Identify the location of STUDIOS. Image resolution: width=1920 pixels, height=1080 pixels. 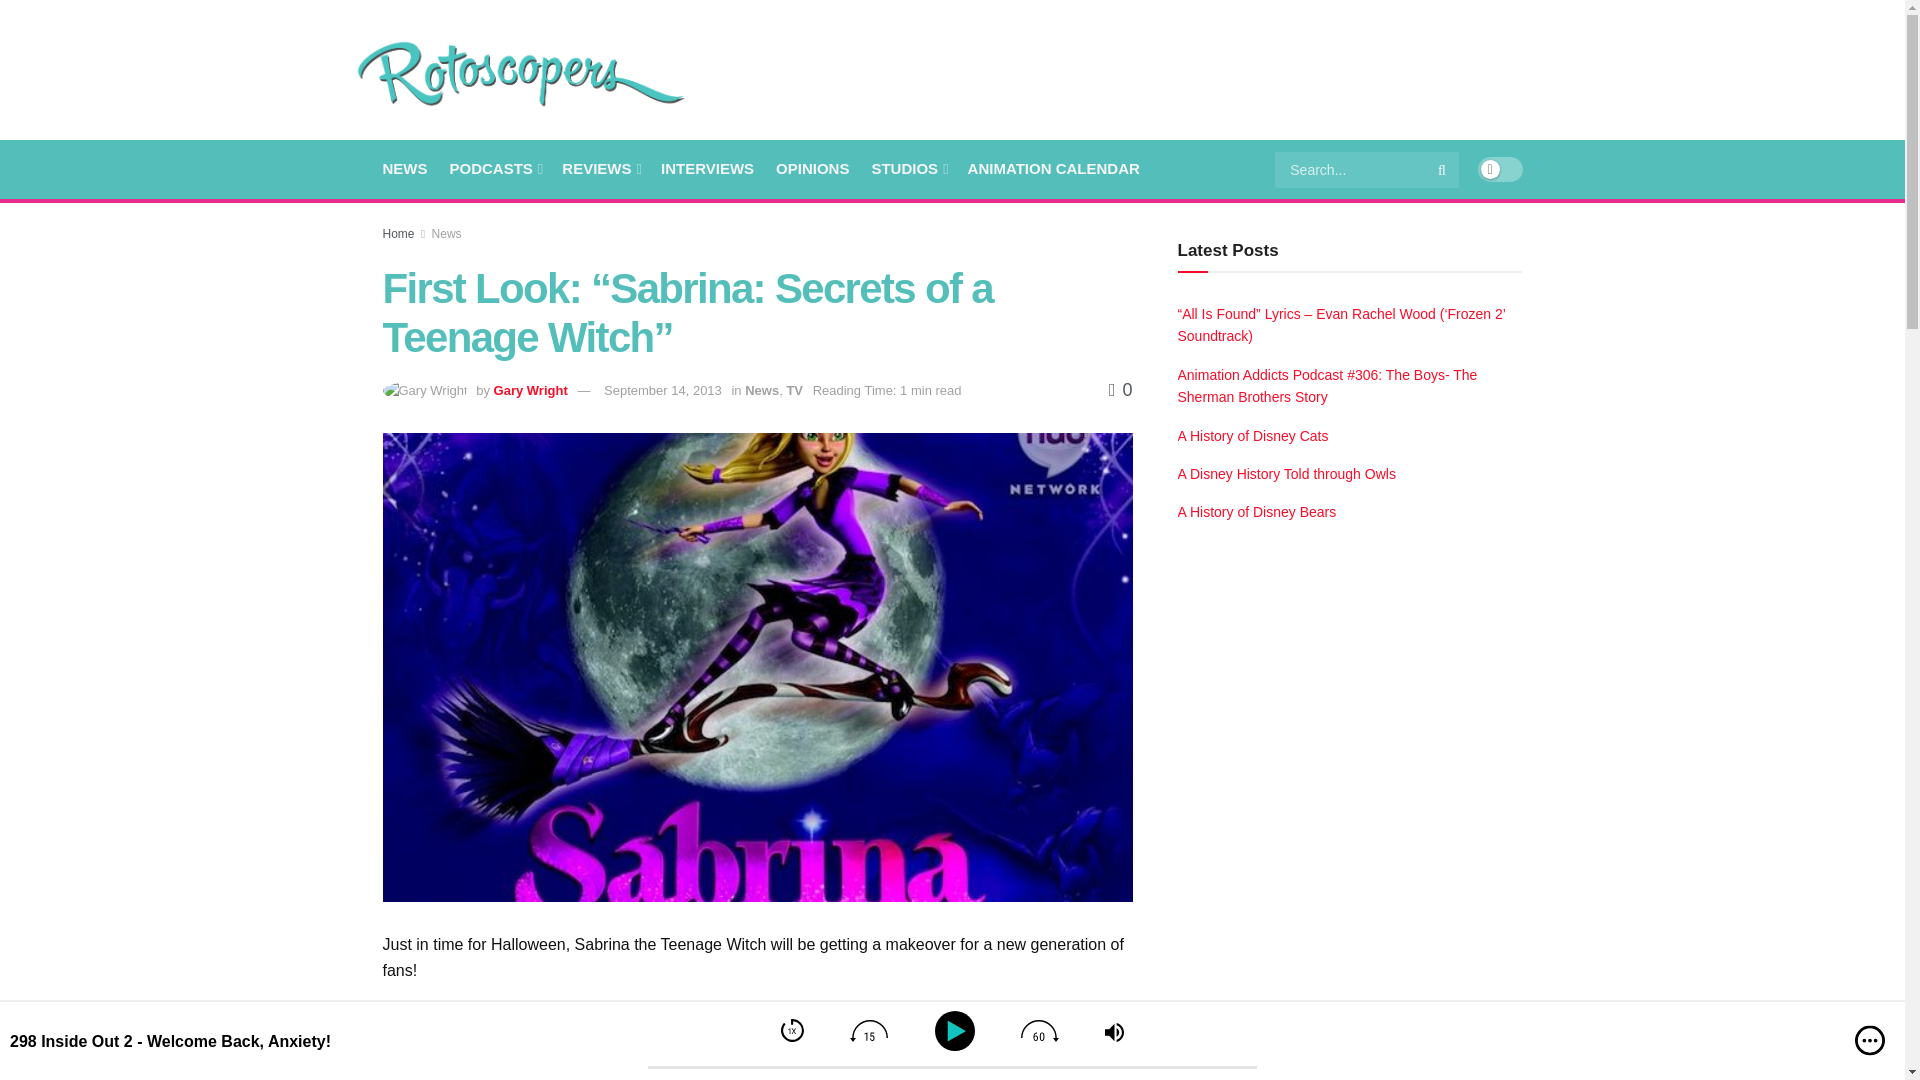
(908, 168).